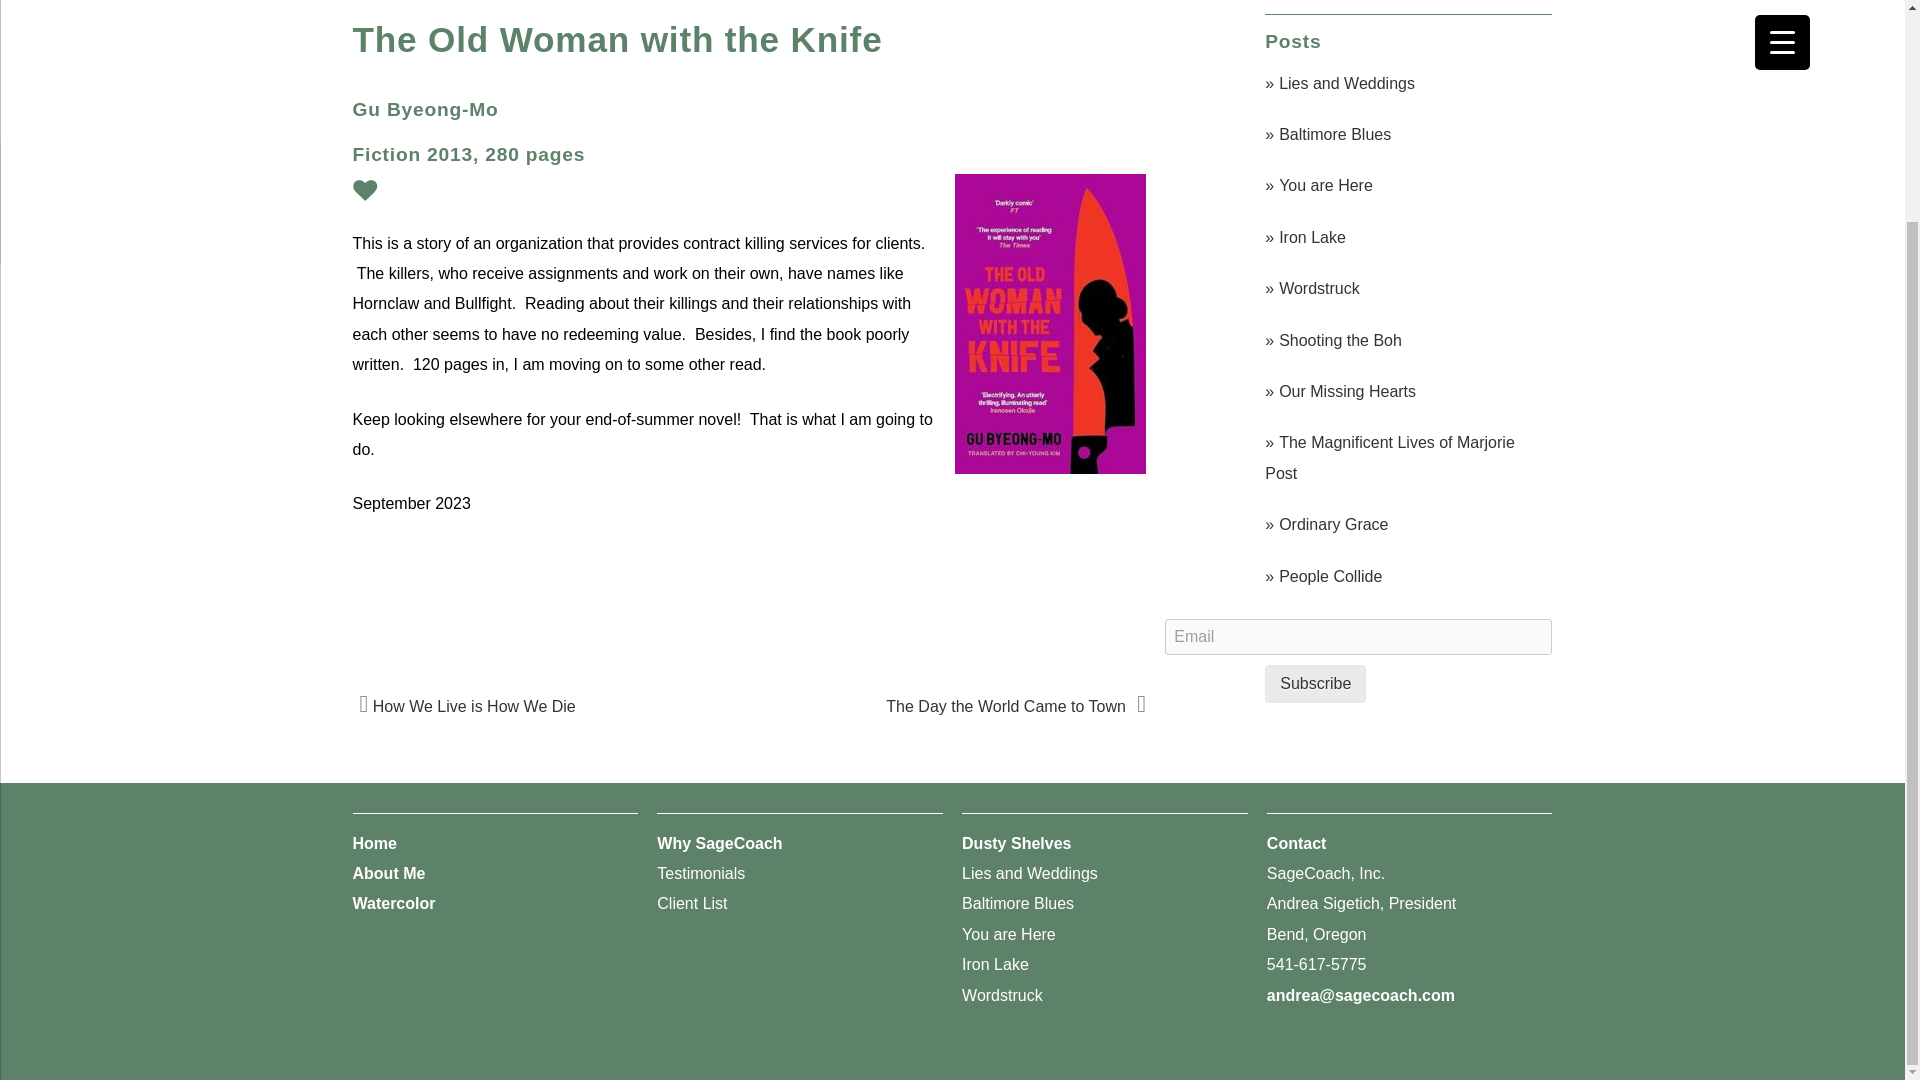  What do you see at coordinates (462, 706) in the screenshot?
I see `How We Live is How We Die` at bounding box center [462, 706].